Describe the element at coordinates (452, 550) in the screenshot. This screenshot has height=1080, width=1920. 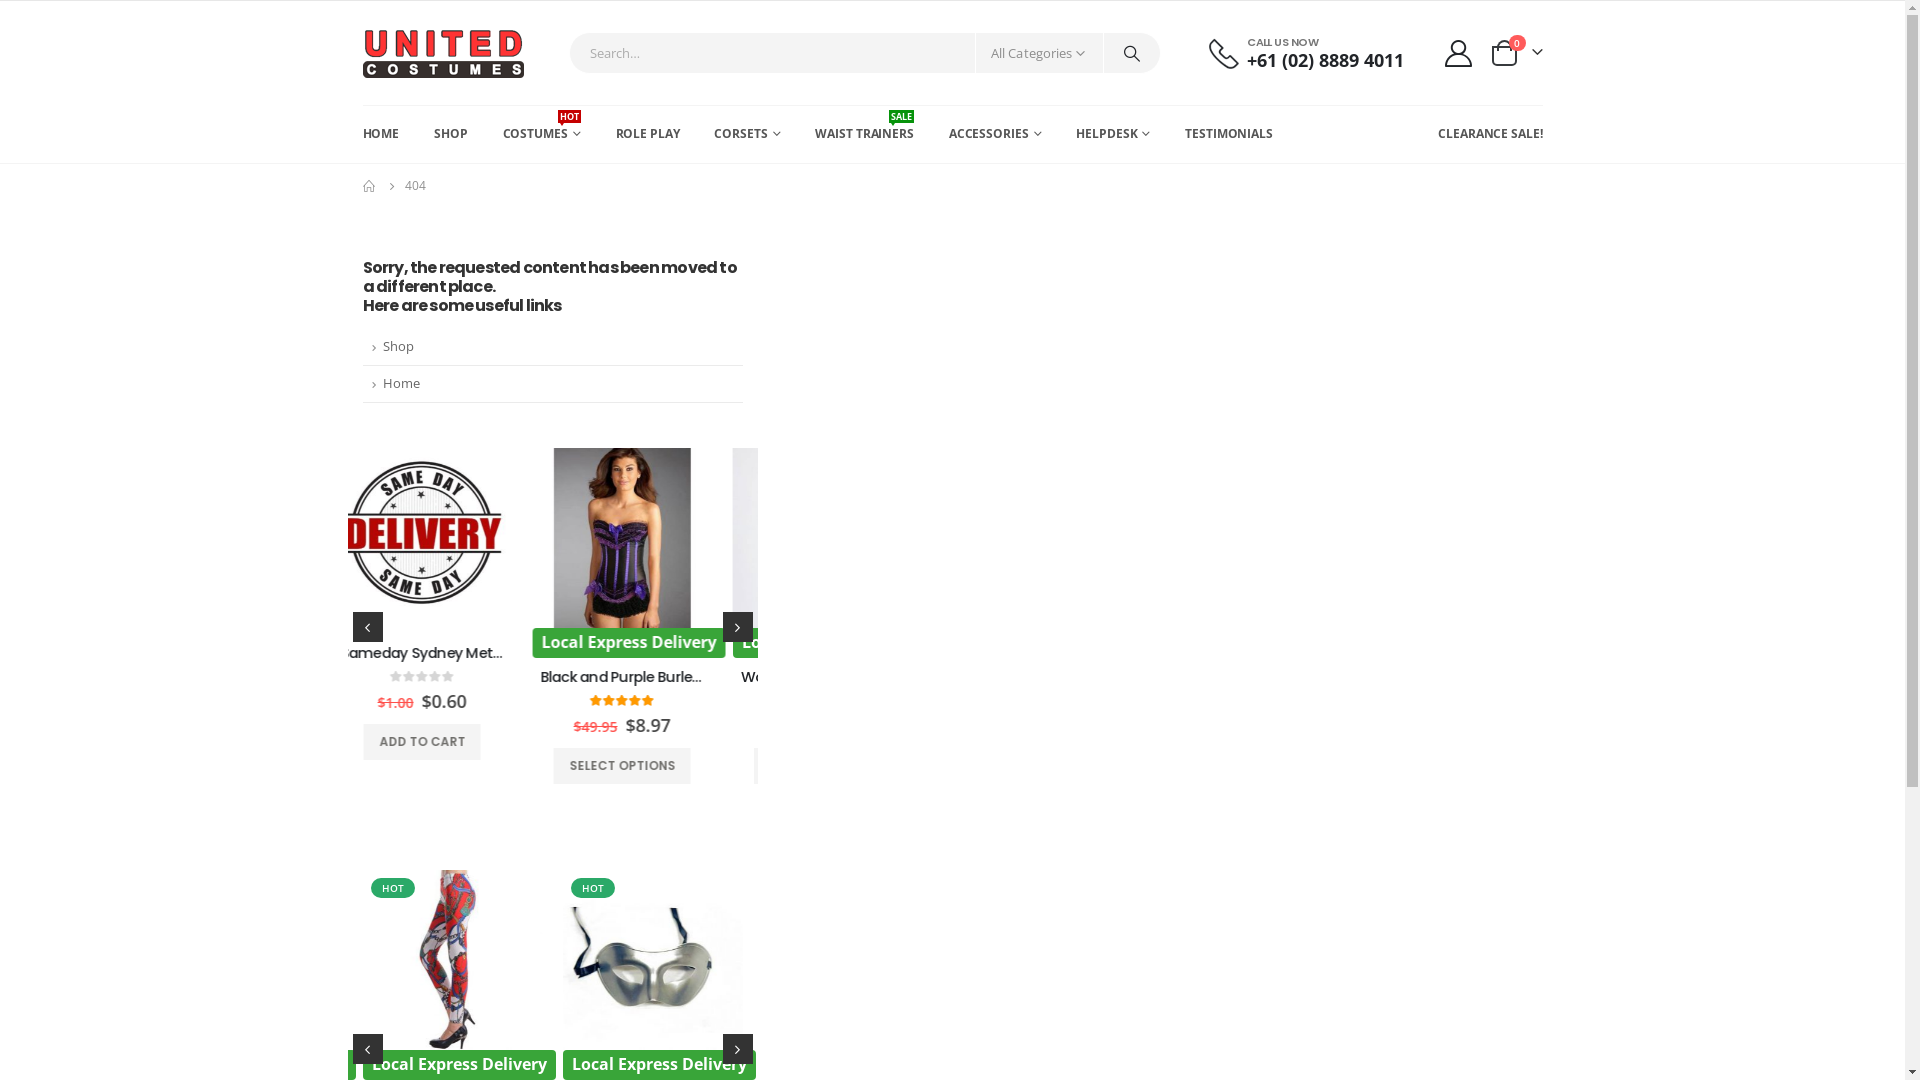
I see `HOT
Local Express Delivery` at that location.